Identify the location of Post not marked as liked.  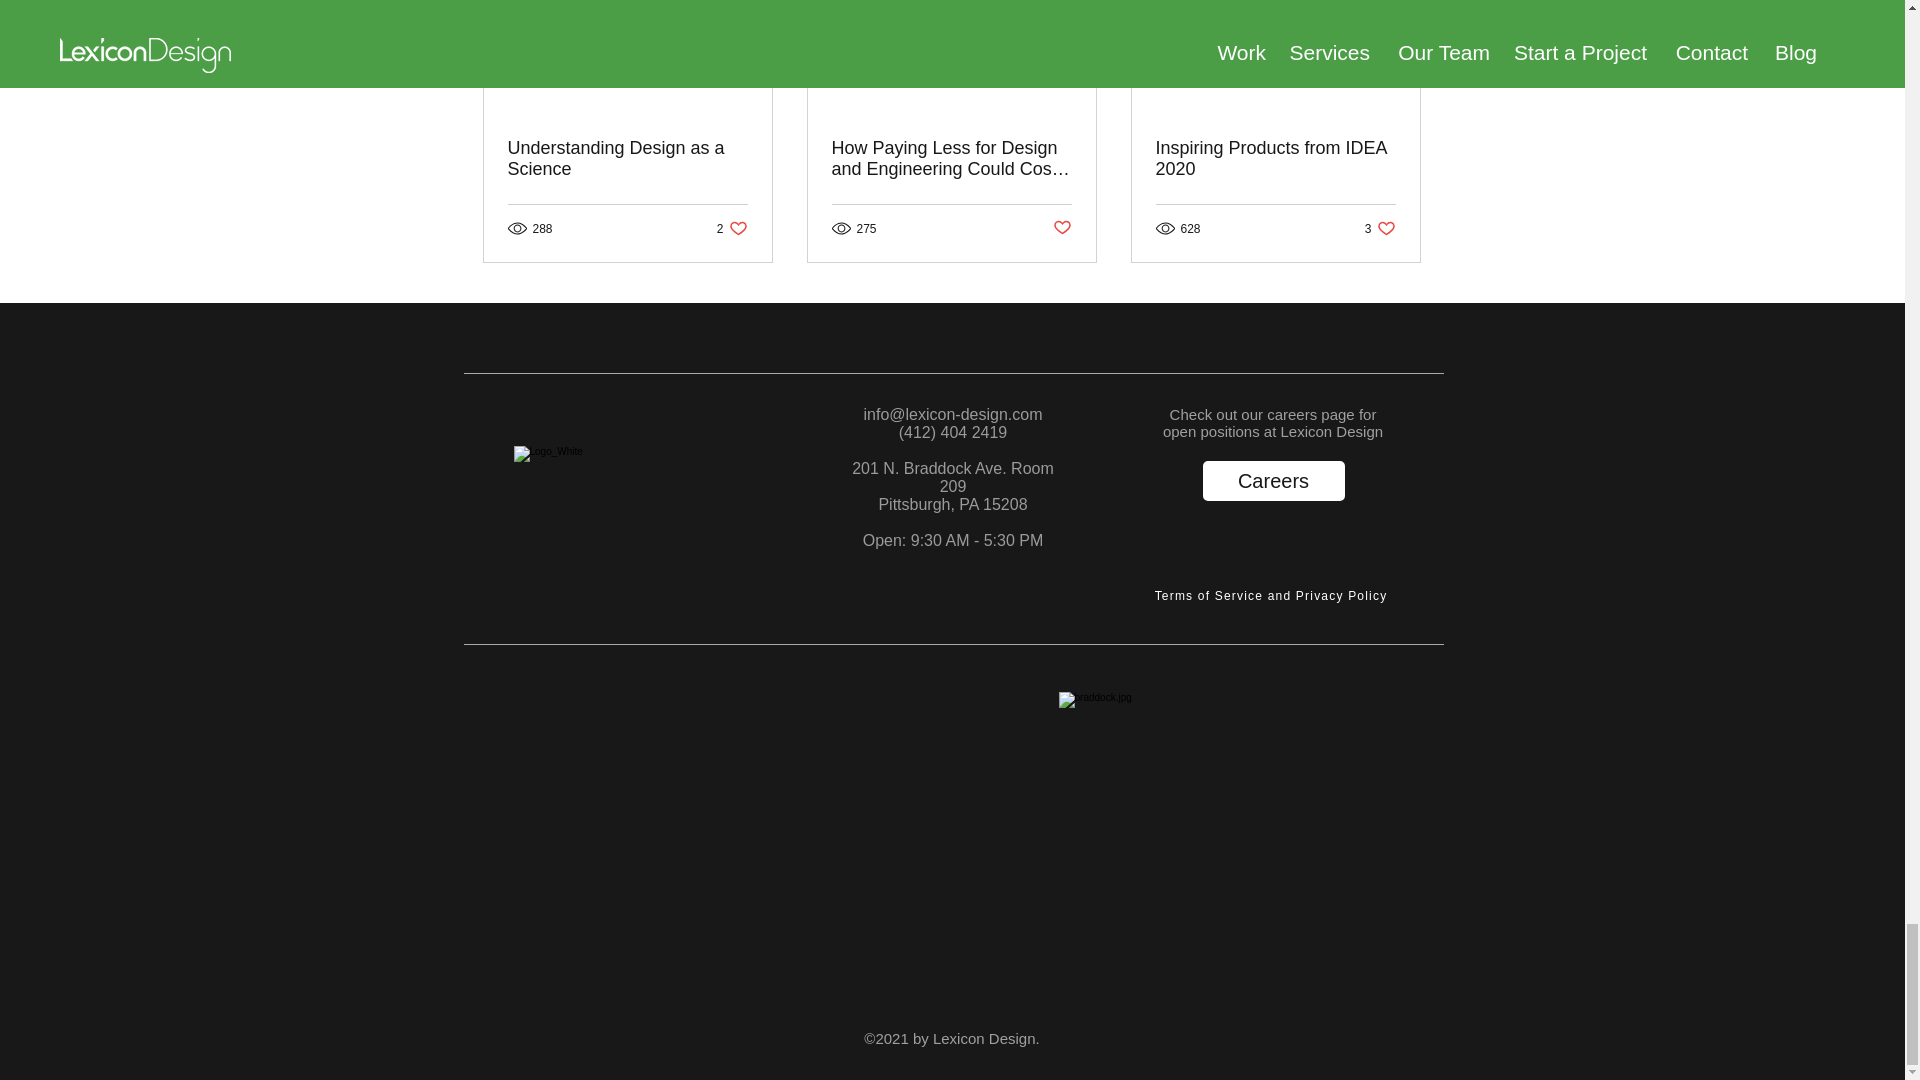
(1380, 228).